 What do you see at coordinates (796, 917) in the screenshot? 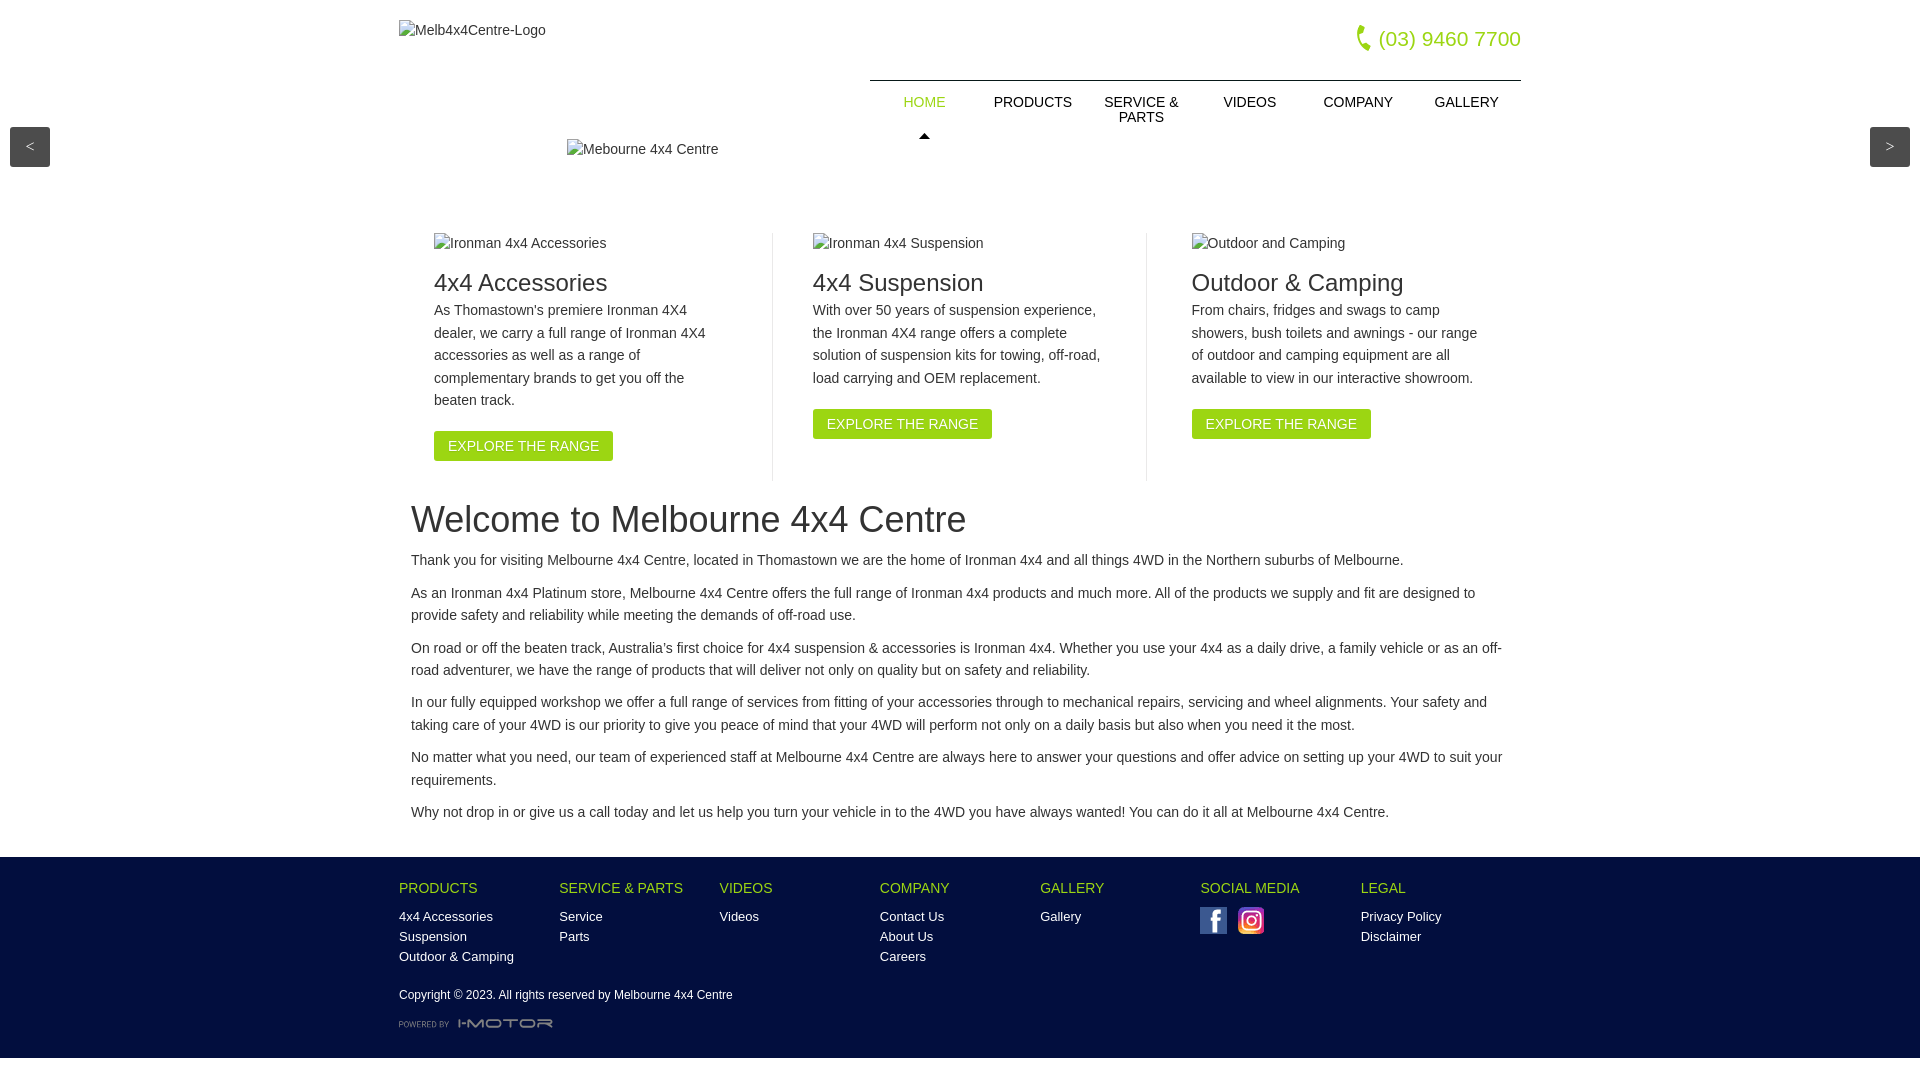
I see `Videos` at bounding box center [796, 917].